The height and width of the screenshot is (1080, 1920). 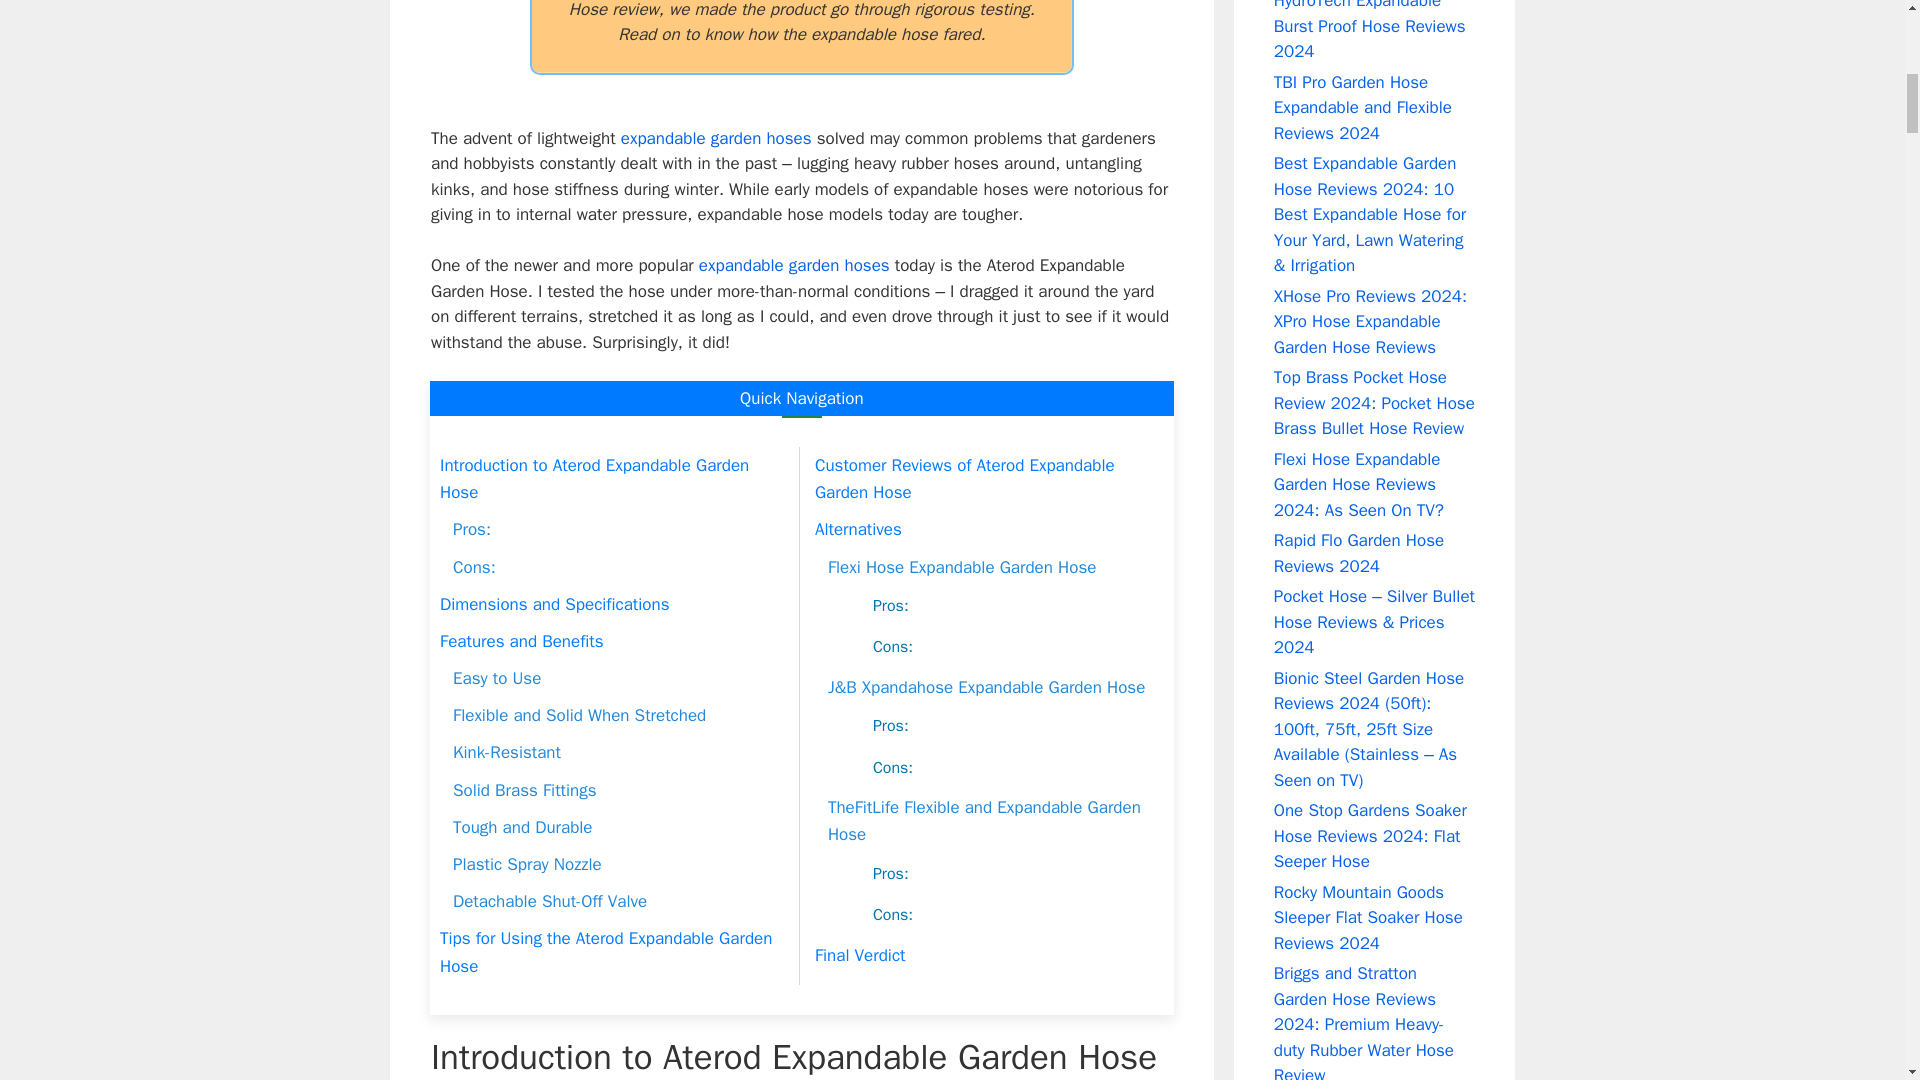 I want to click on Tough and Durable, so click(x=523, y=828).